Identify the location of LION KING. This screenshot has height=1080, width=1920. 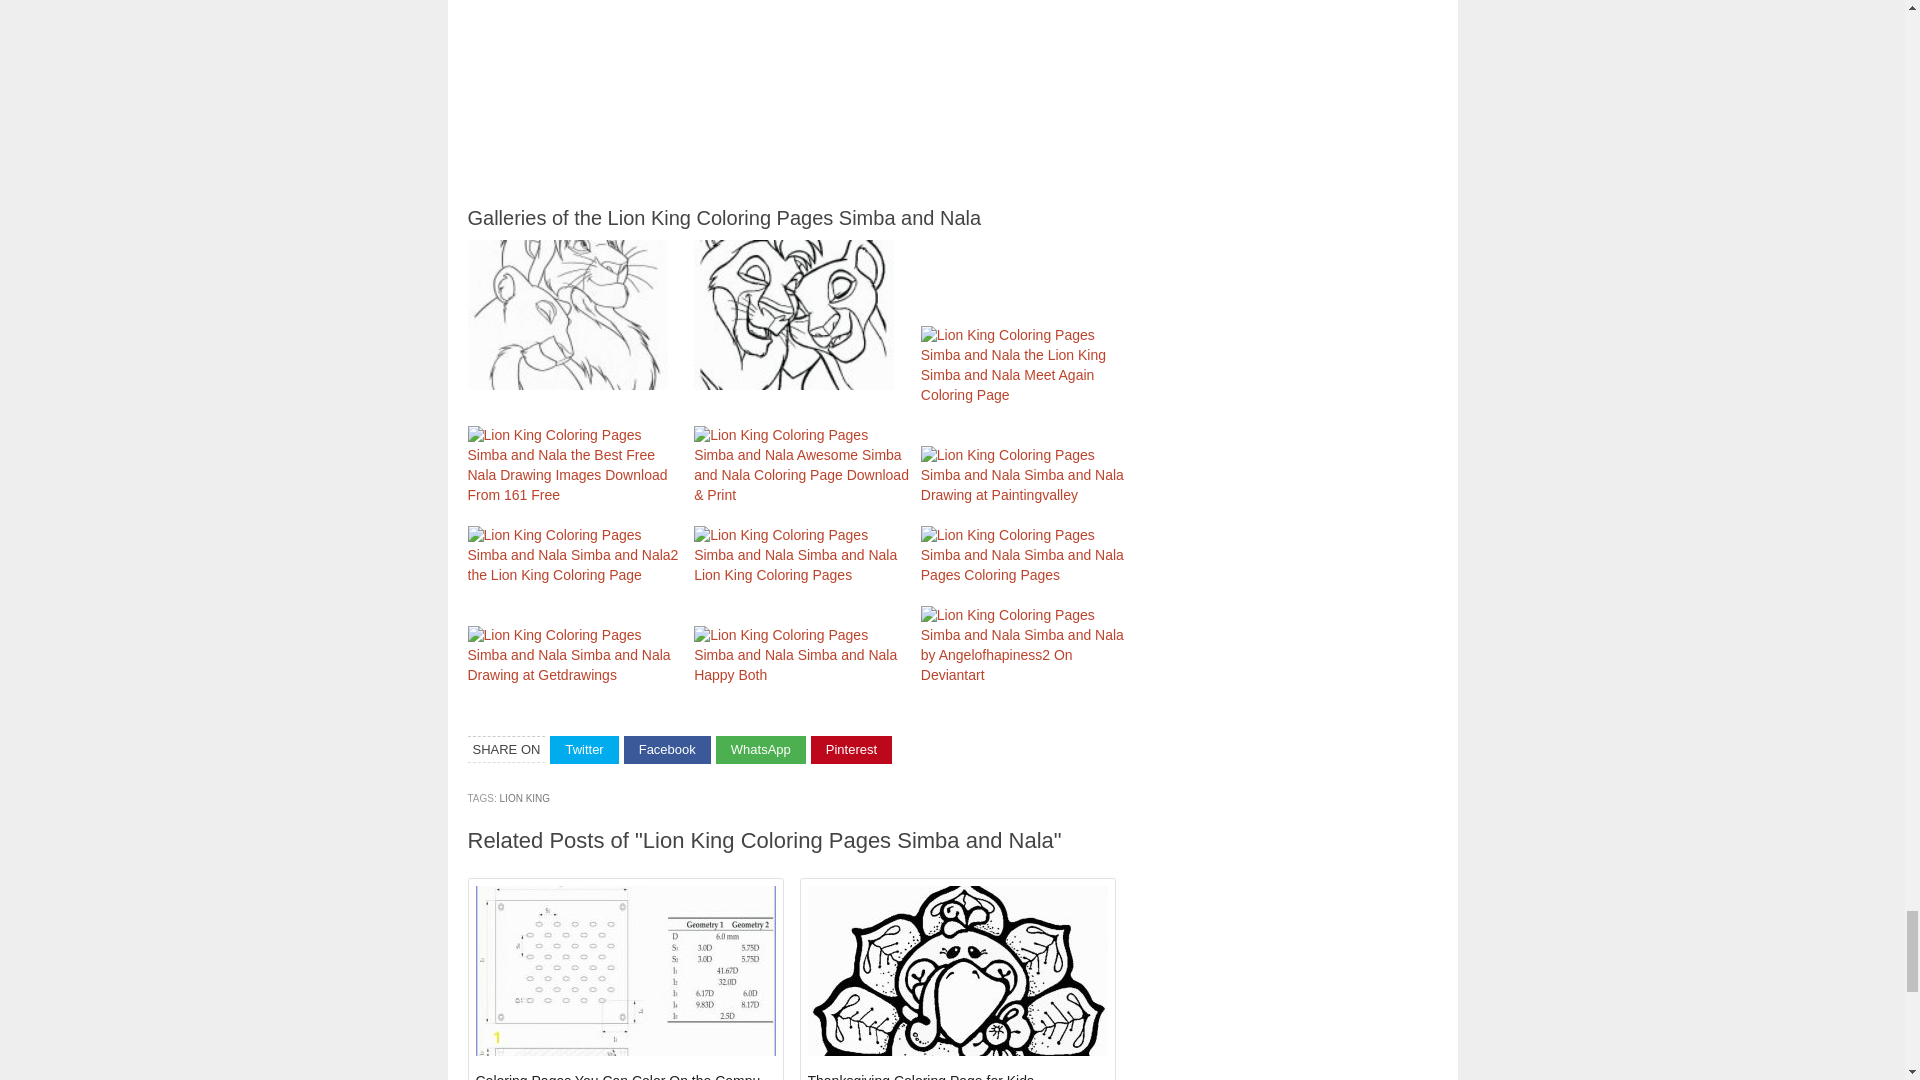
(525, 798).